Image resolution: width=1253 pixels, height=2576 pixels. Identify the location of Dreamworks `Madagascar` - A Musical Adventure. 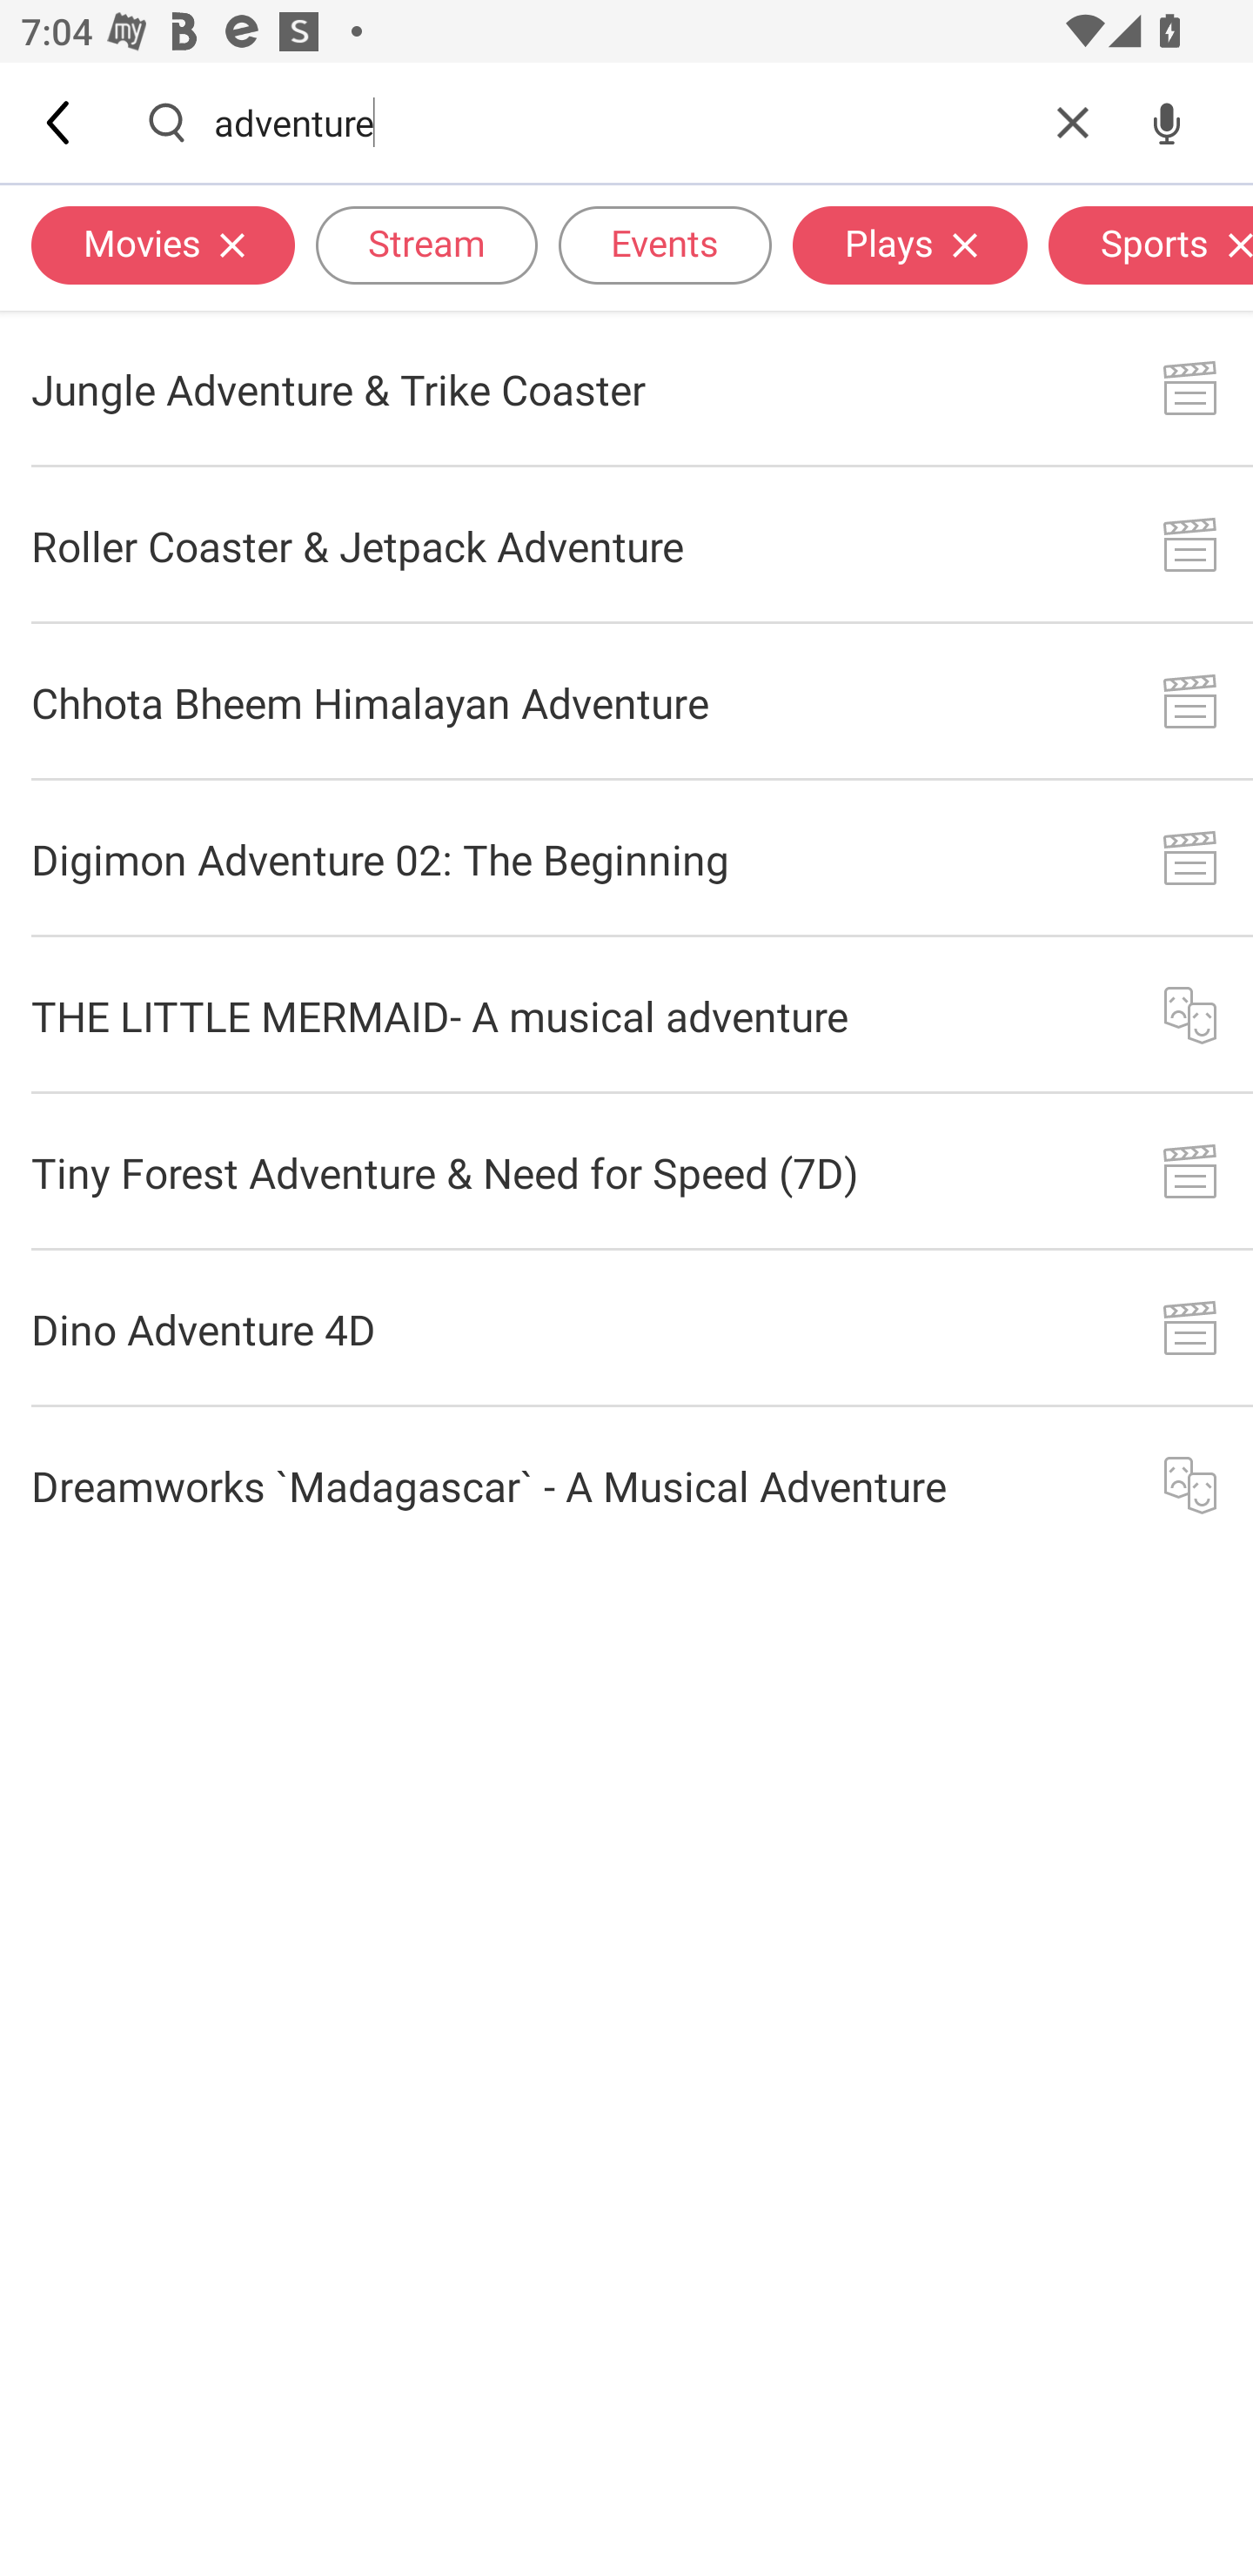
(626, 1485).